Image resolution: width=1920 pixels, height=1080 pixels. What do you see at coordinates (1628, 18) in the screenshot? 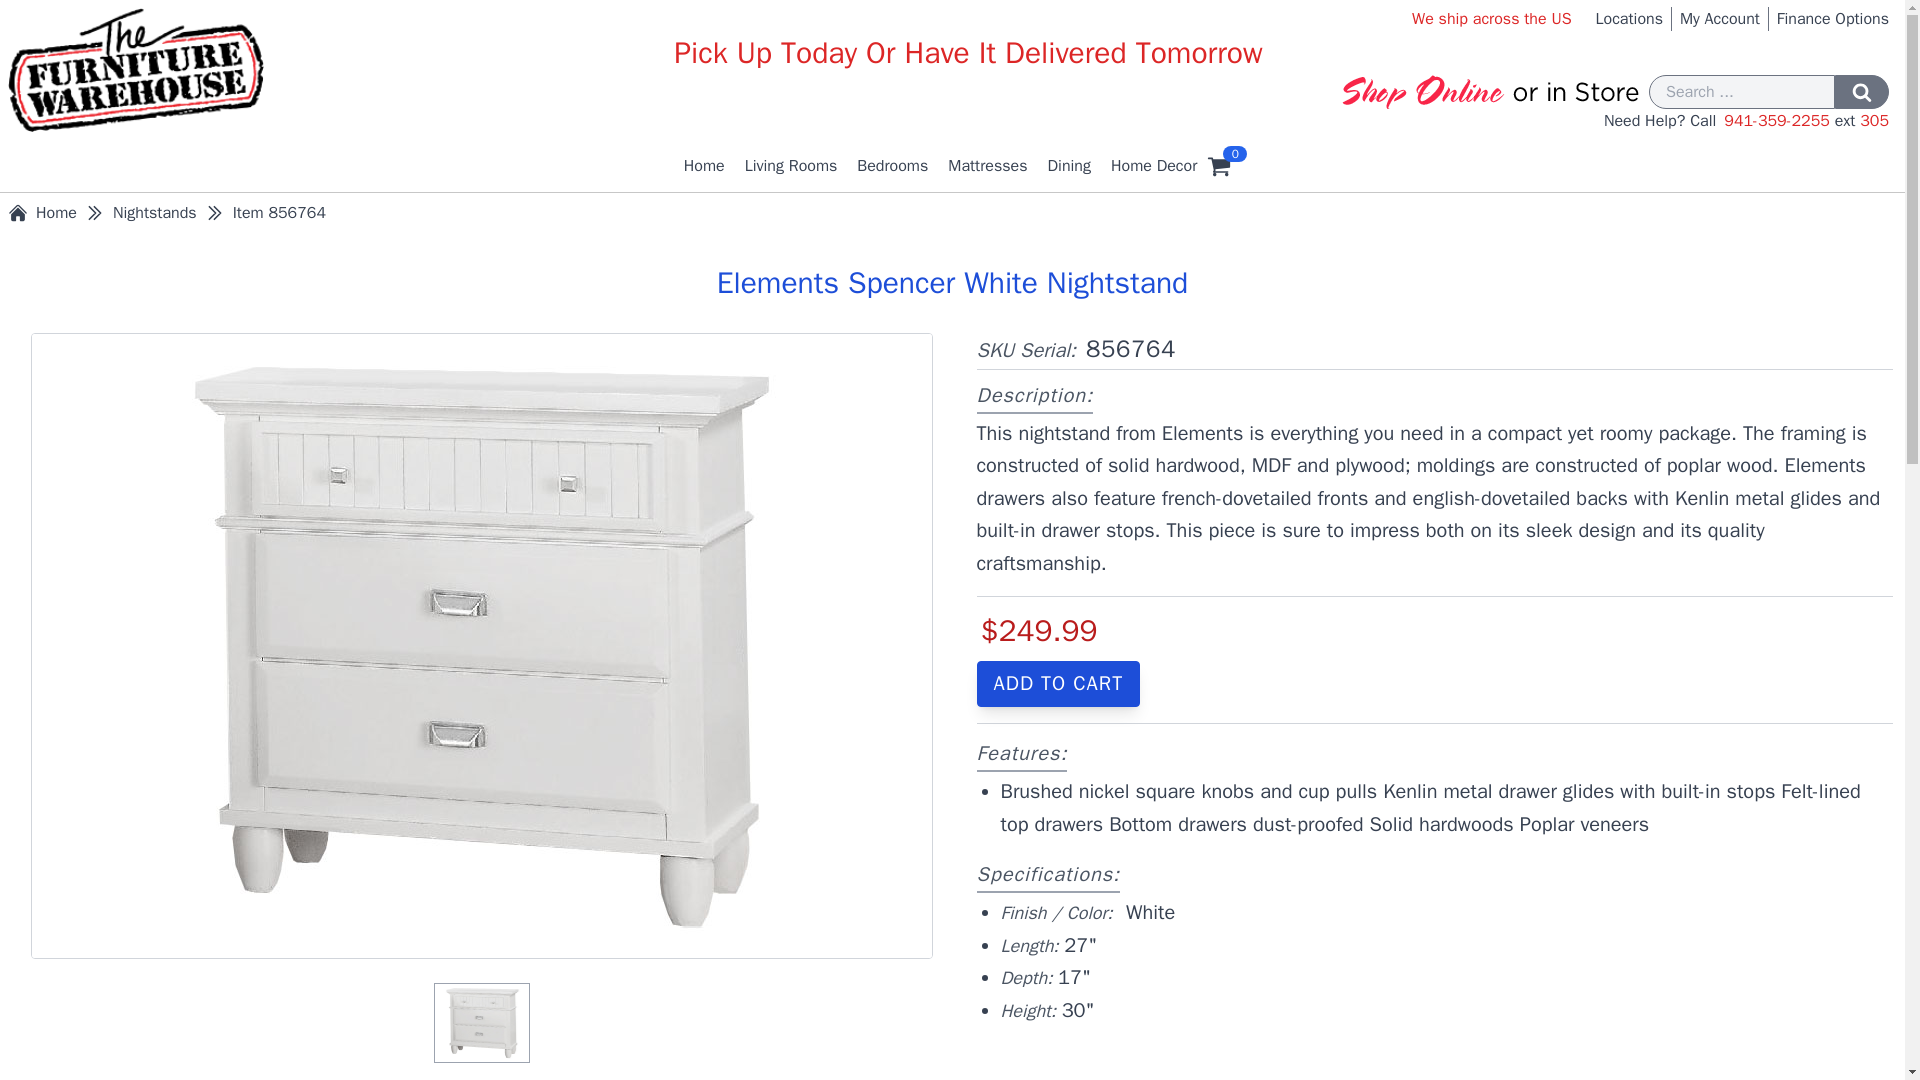
I see `Locations` at bounding box center [1628, 18].